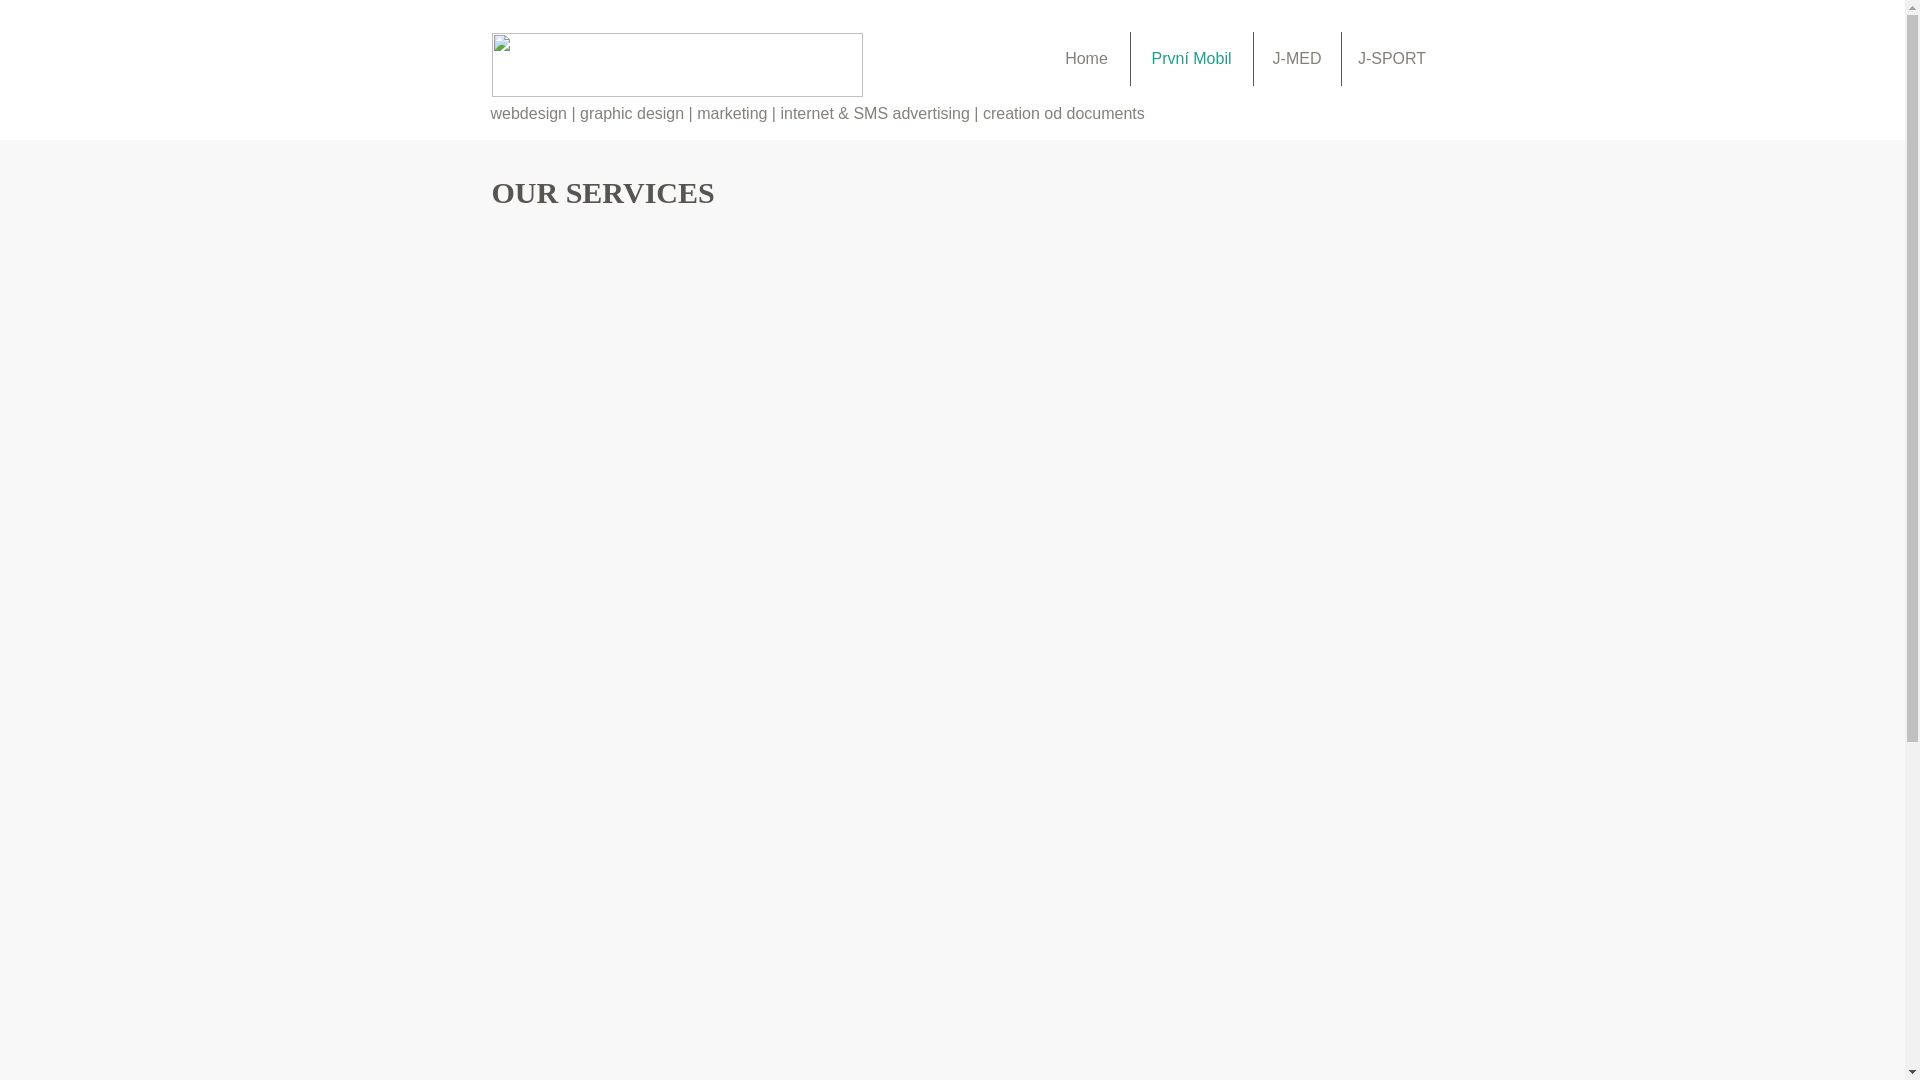 The image size is (1920, 1080). What do you see at coordinates (1296, 59) in the screenshot?
I see `J-MED` at bounding box center [1296, 59].